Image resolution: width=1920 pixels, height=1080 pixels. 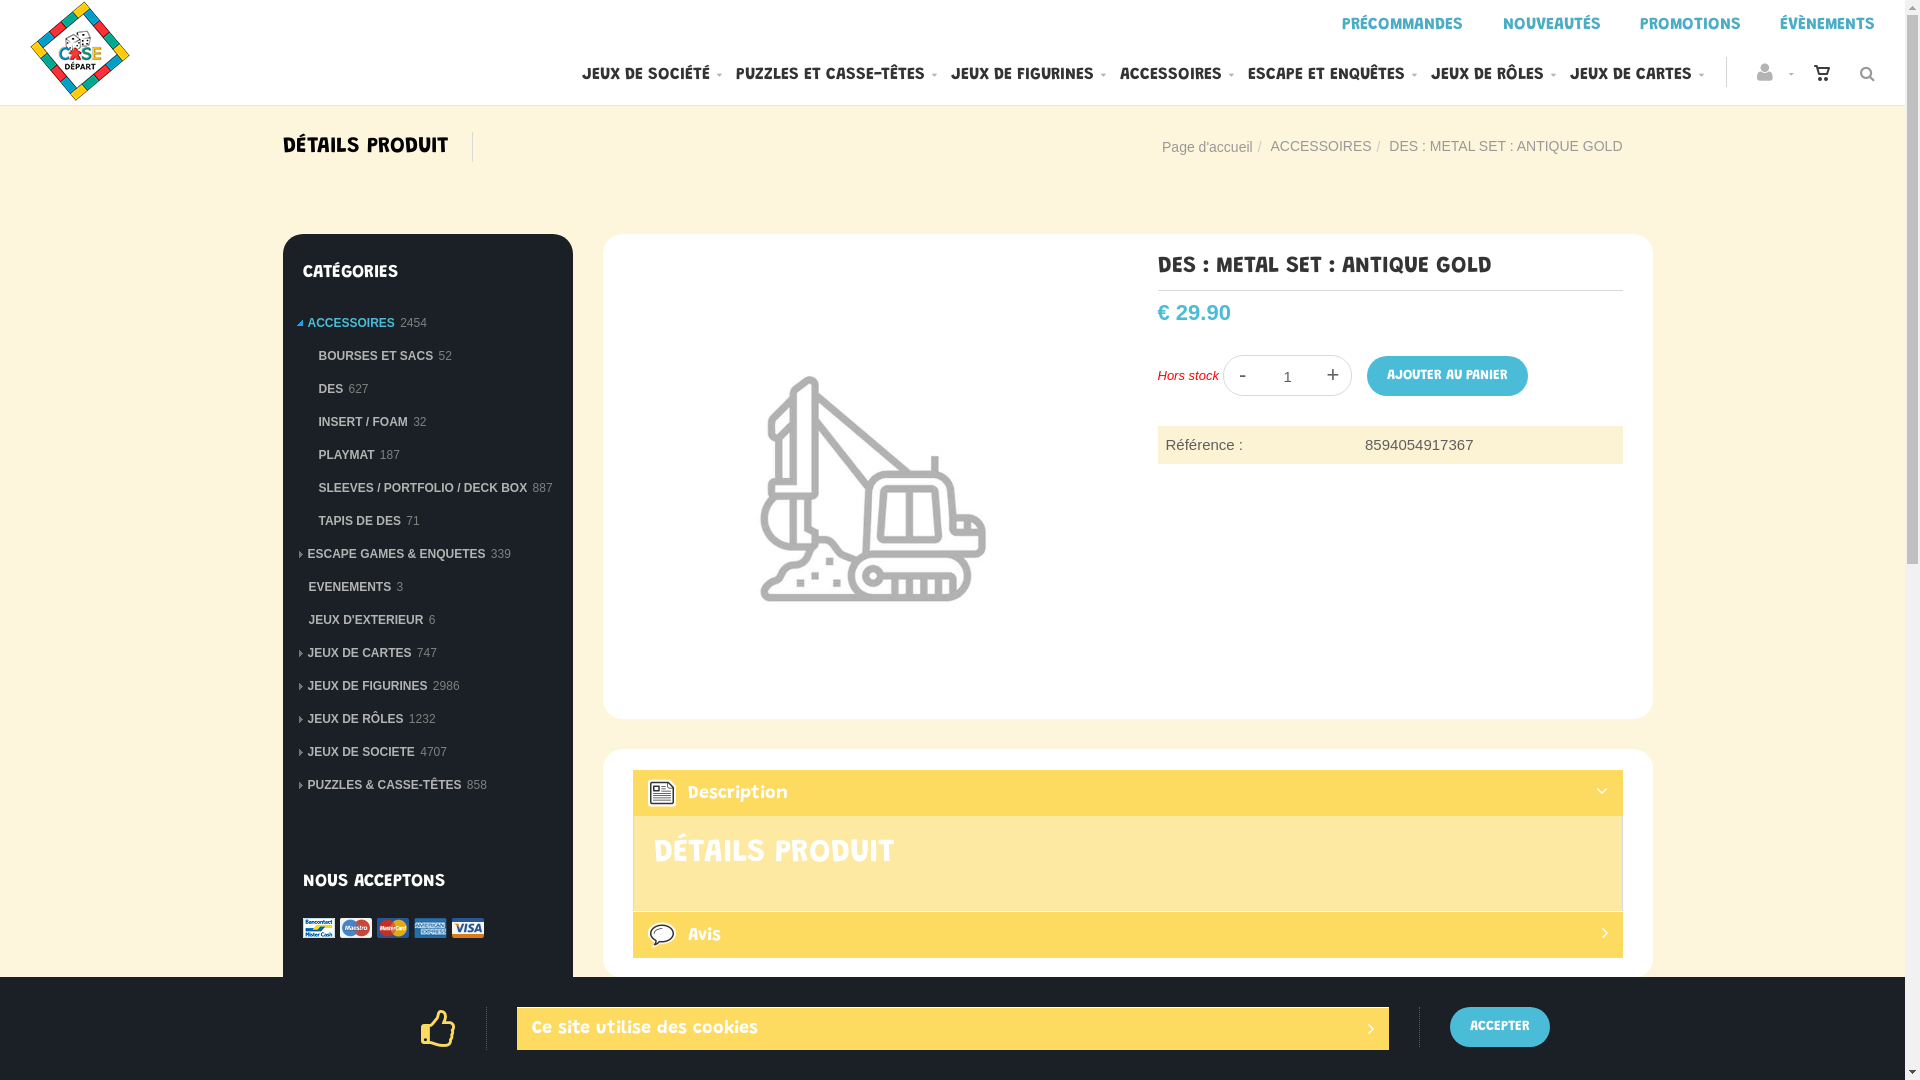 I want to click on JEUX DE CARTES, so click(x=360, y=653).